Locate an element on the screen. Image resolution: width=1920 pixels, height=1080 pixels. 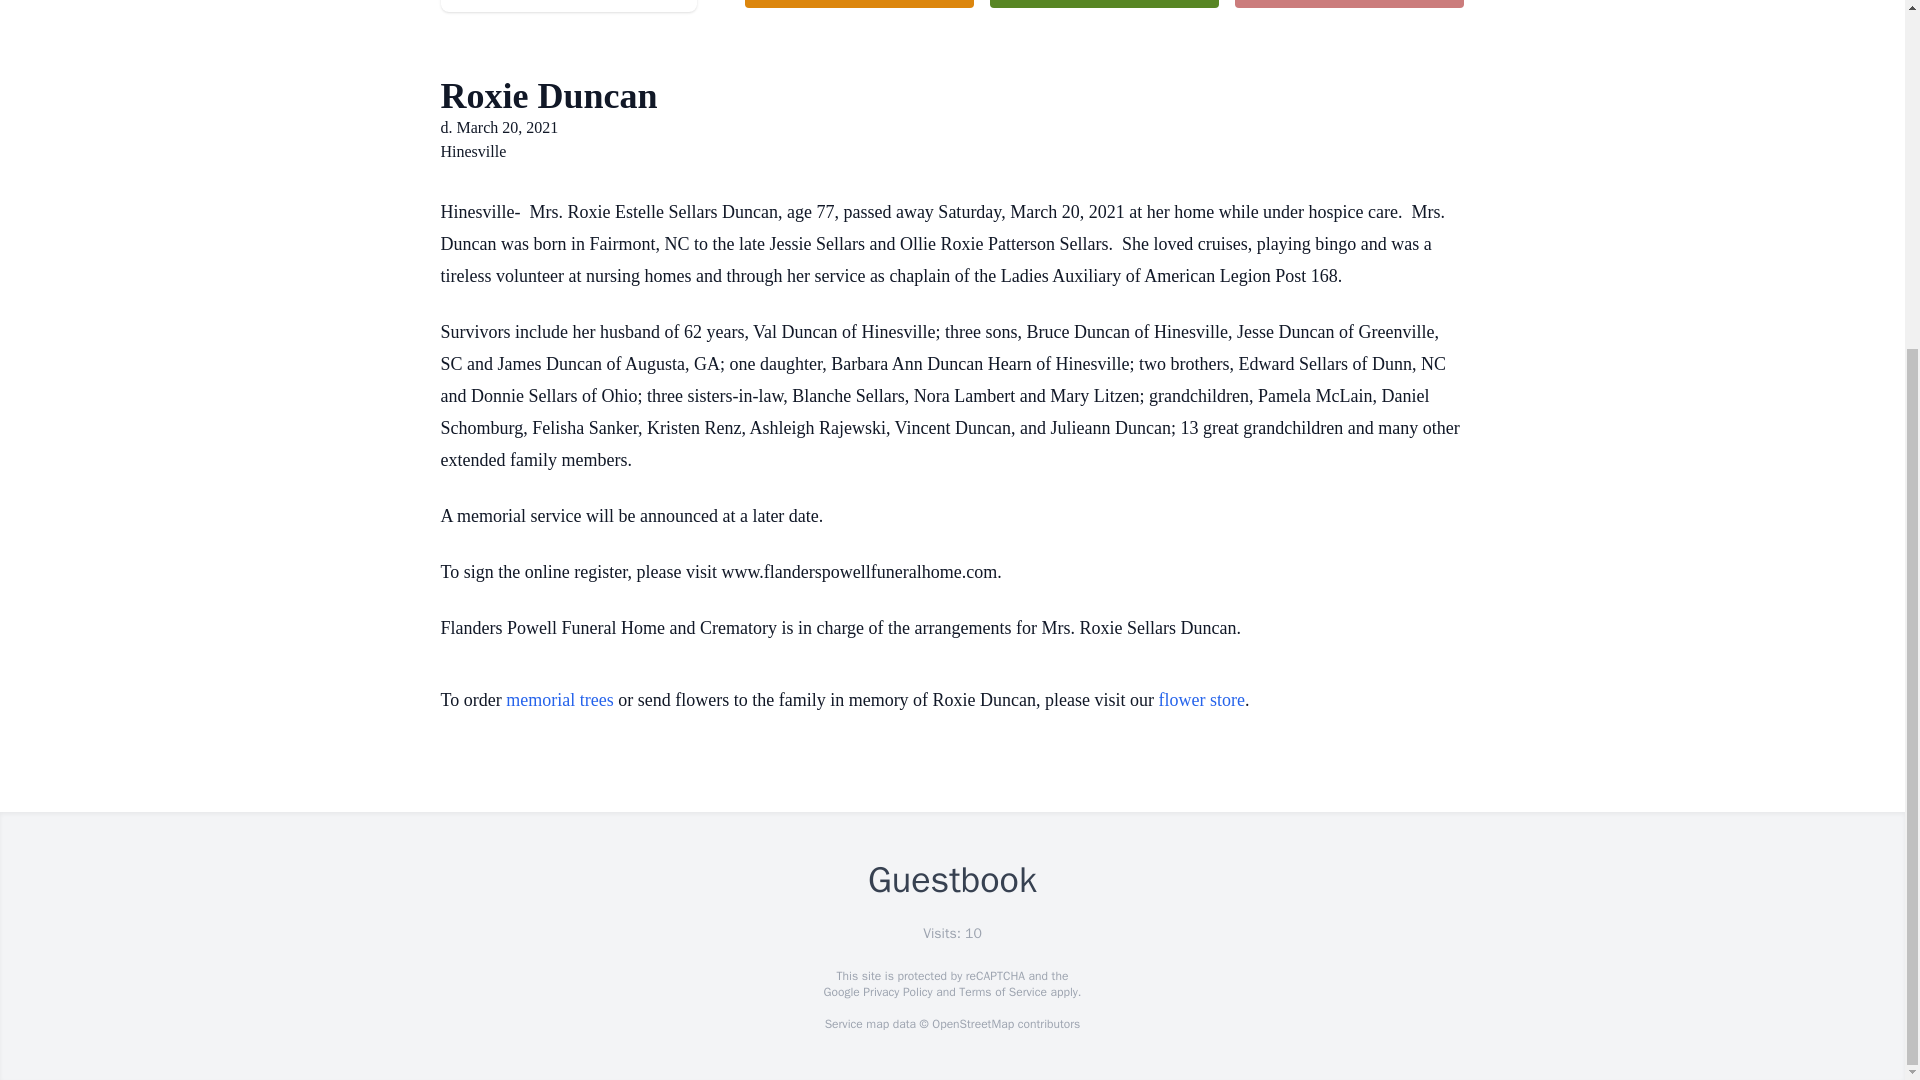
SEND A GIFT is located at coordinates (1348, 4).